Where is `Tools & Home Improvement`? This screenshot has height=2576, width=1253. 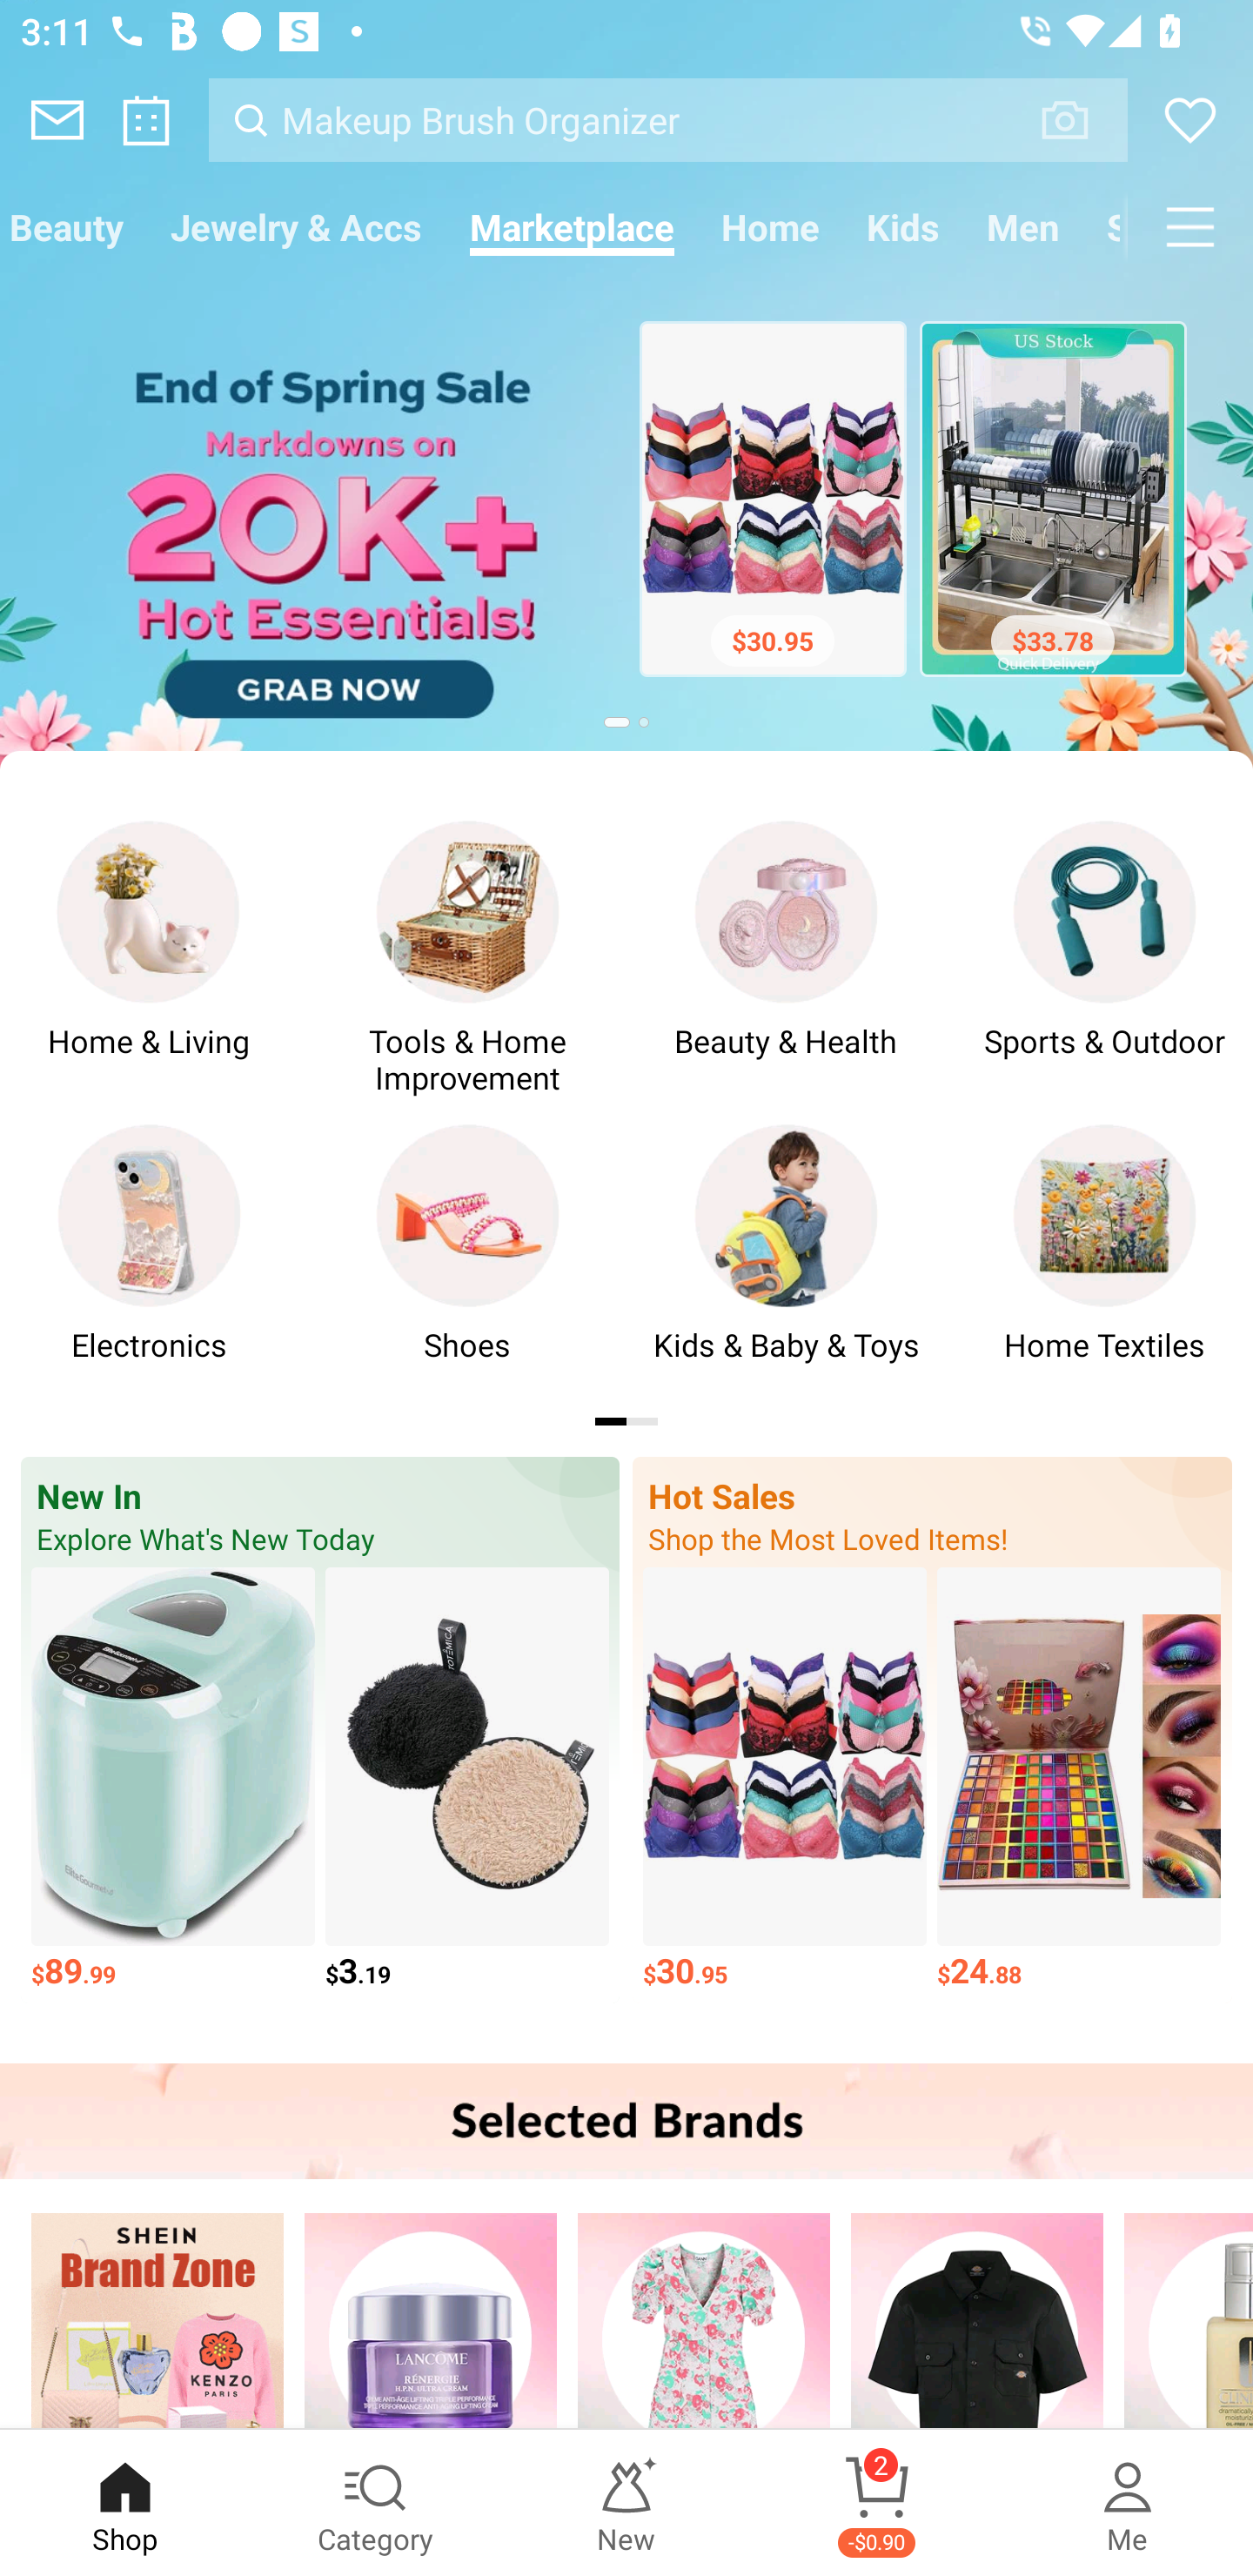 Tools & Home Improvement is located at coordinates (466, 956).